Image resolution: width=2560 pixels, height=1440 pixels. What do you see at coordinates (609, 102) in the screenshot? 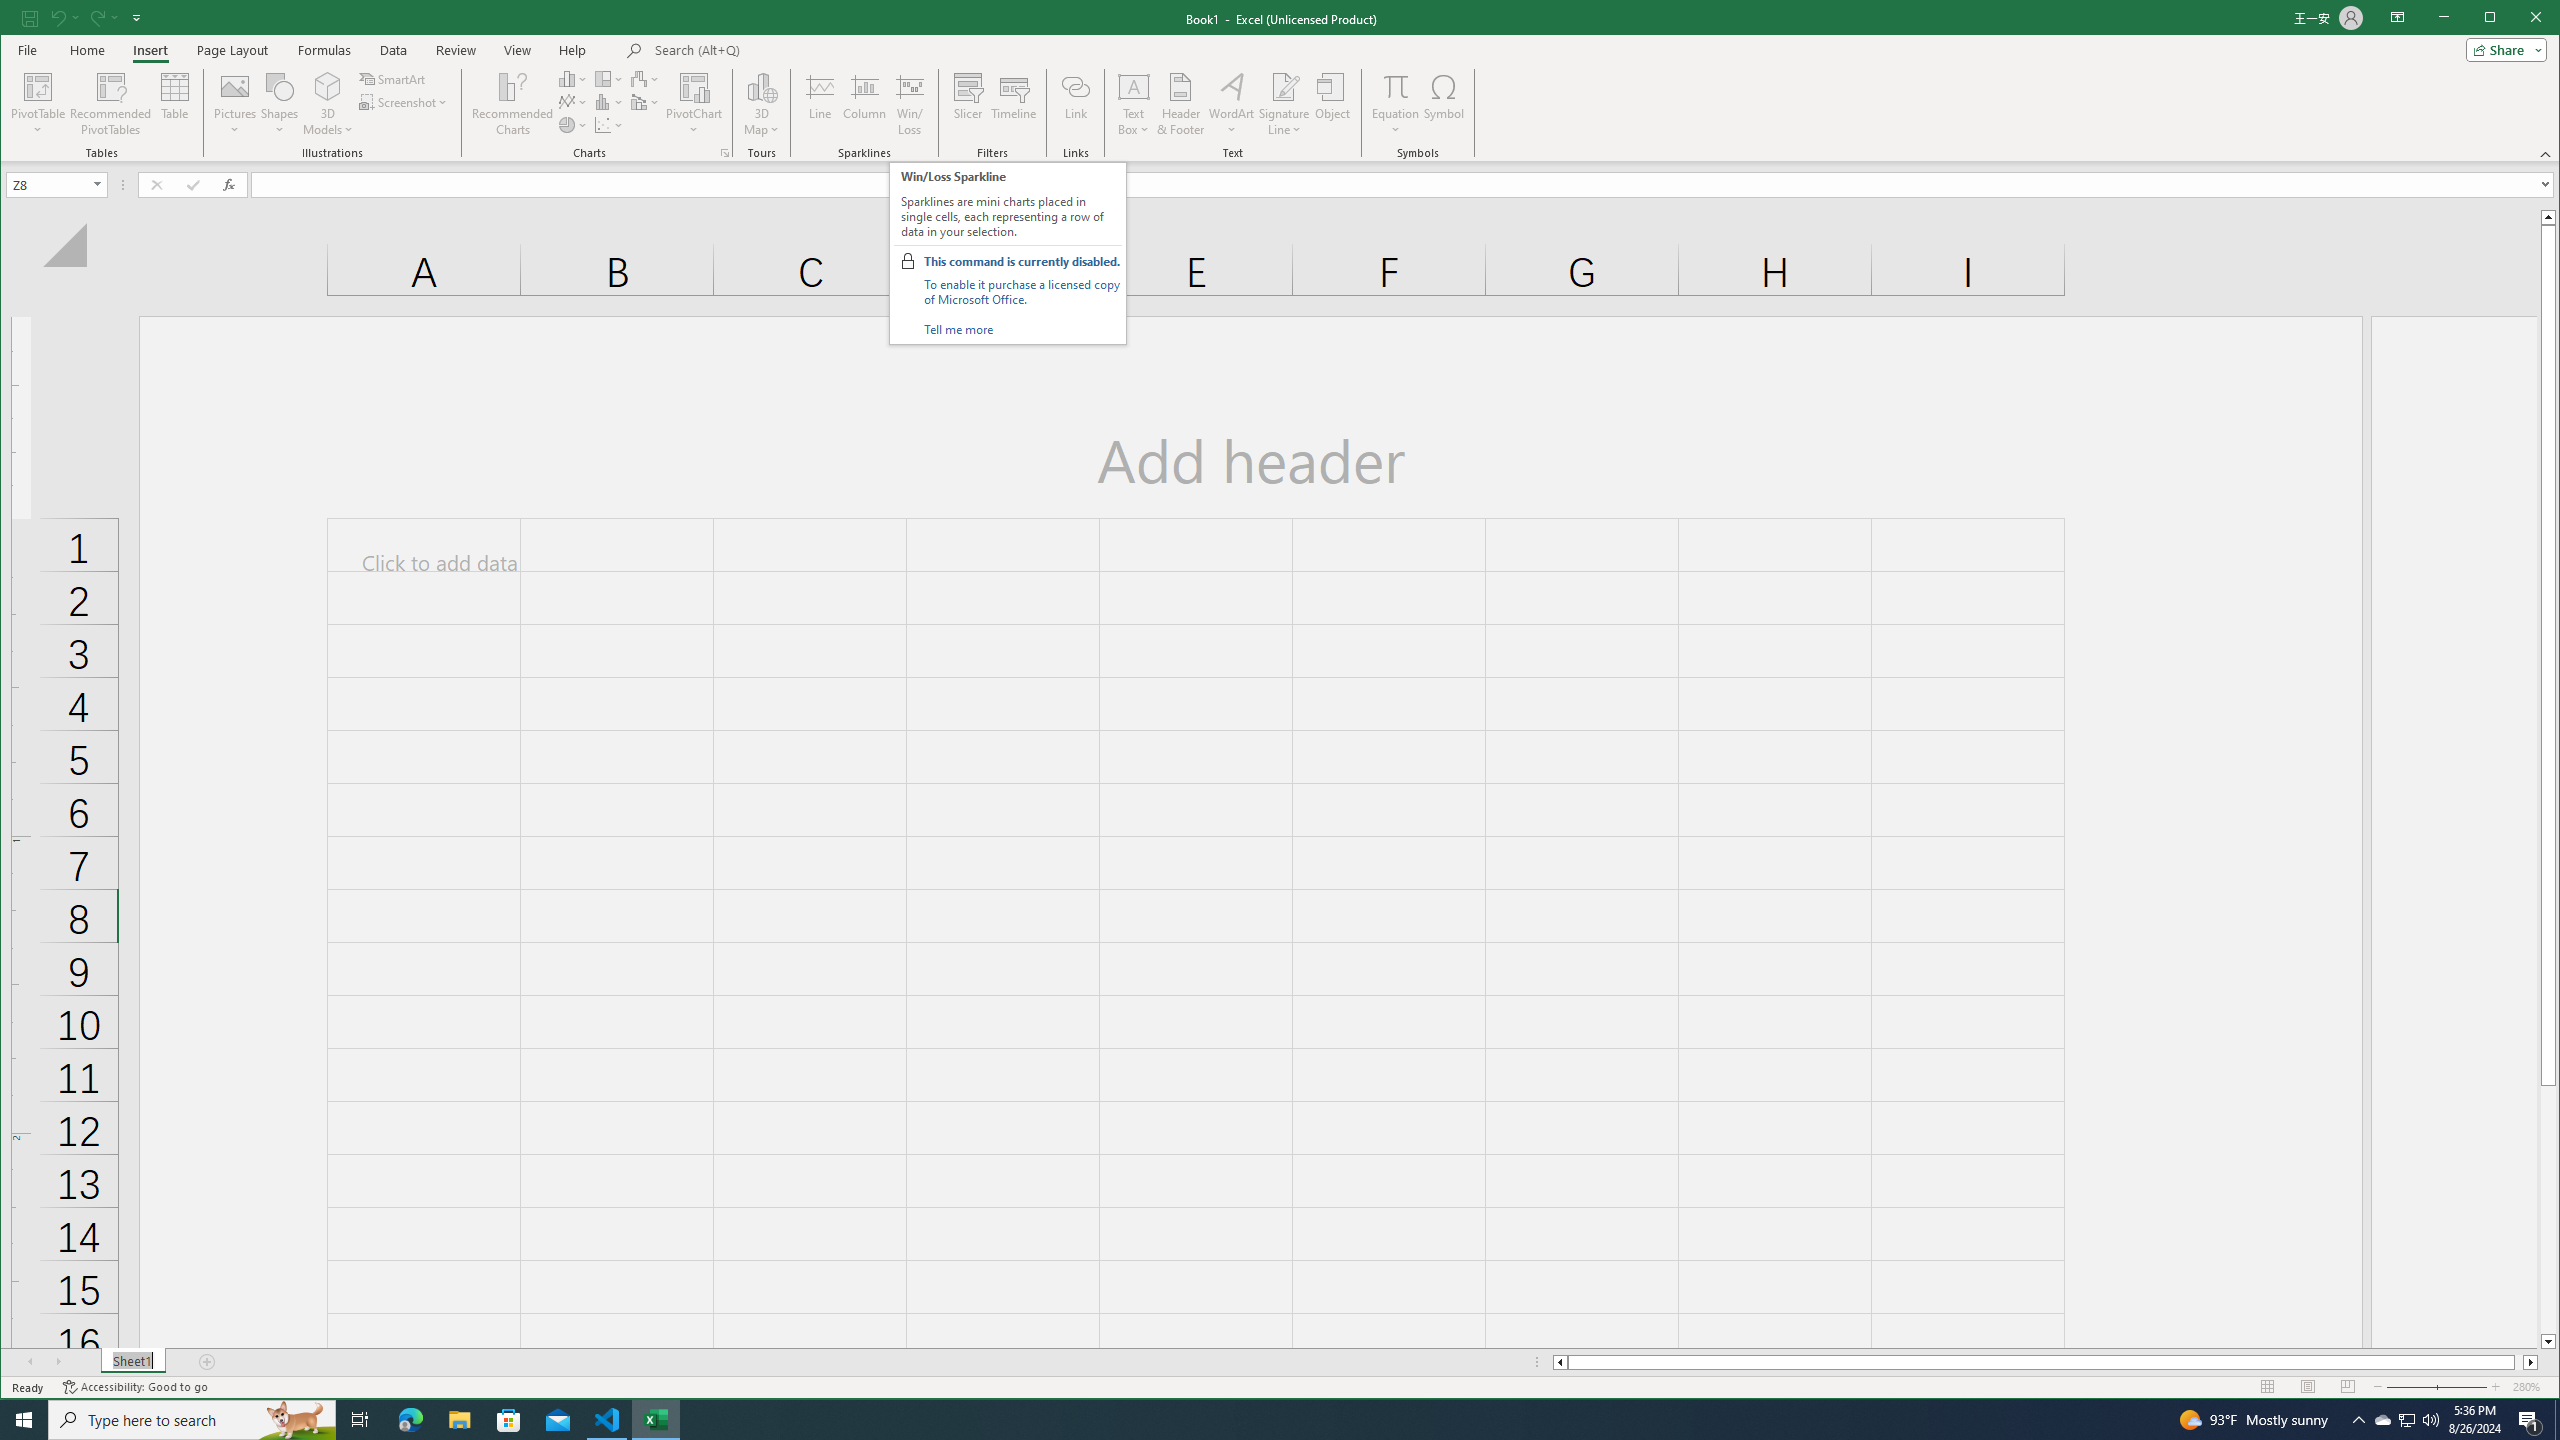
I see `Insert Statistic Chart` at bounding box center [609, 102].